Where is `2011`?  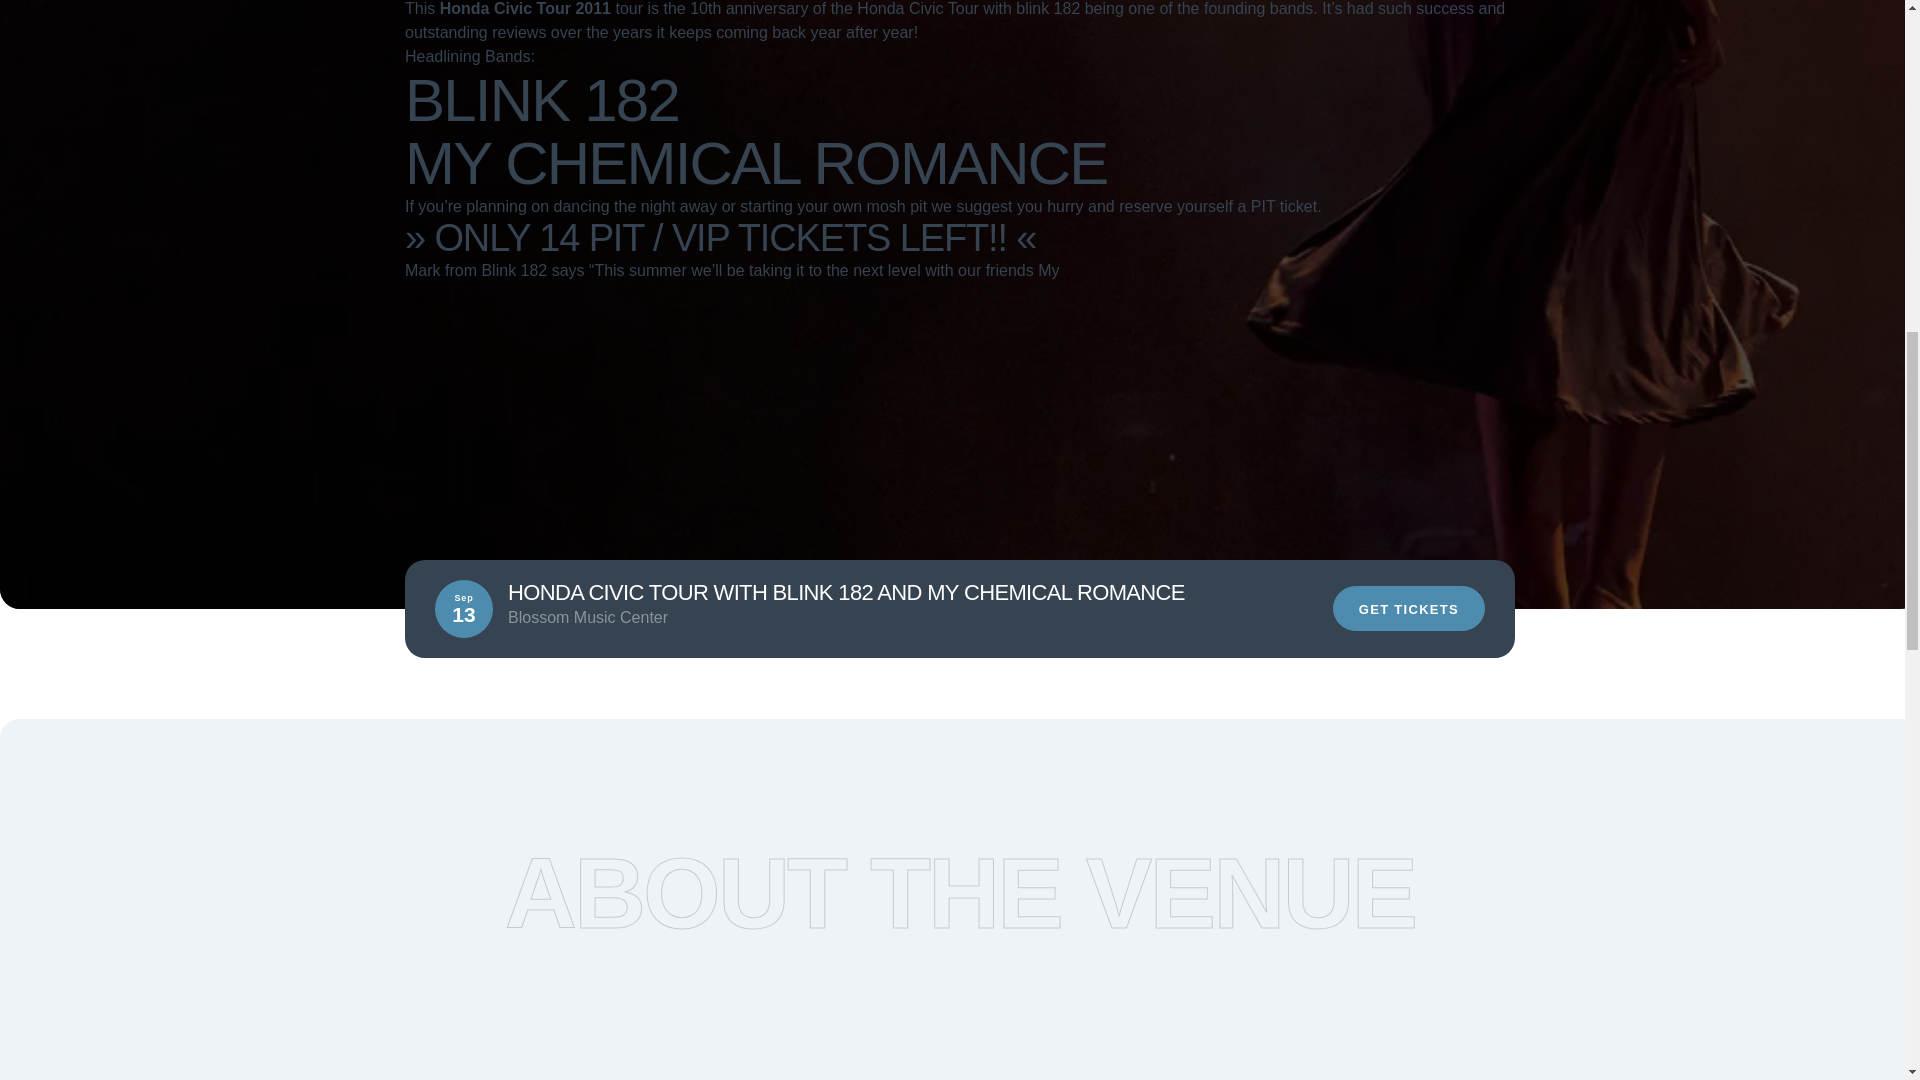 2011 is located at coordinates (703, 610).